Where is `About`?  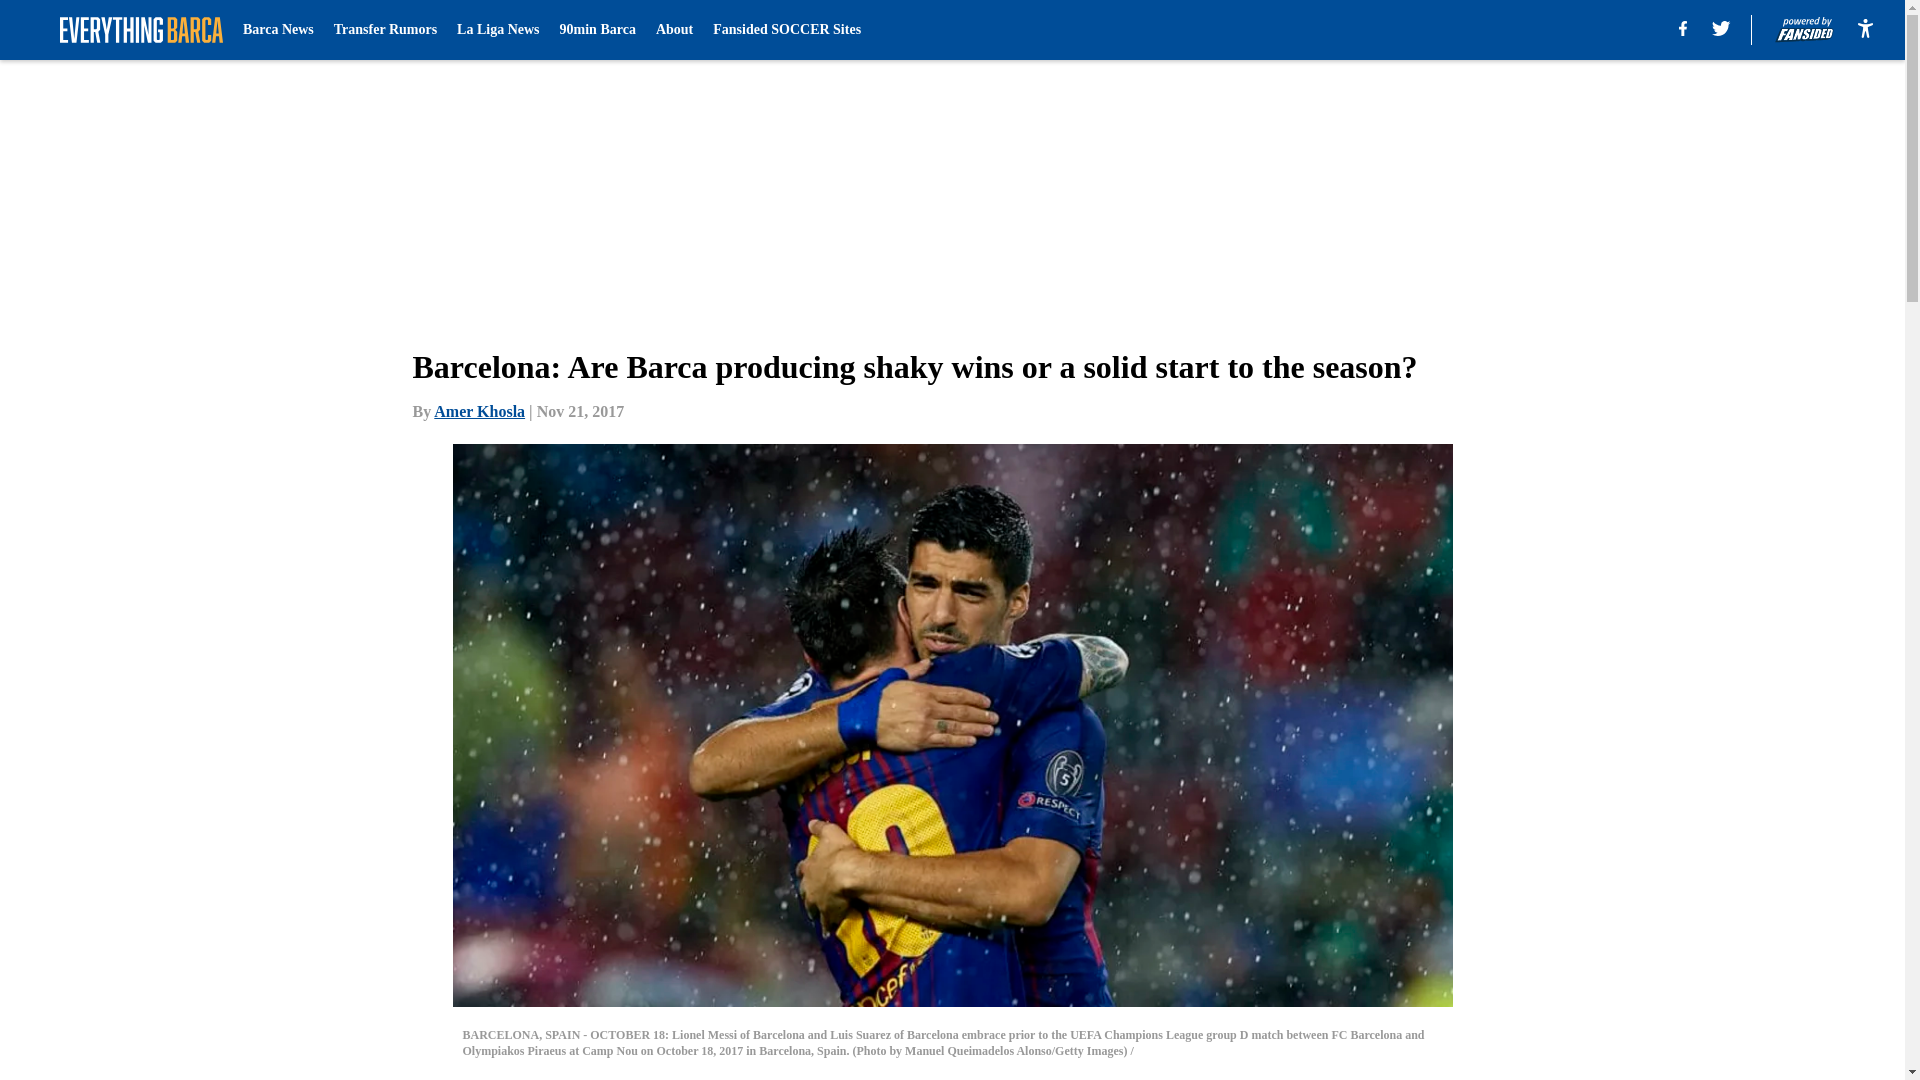 About is located at coordinates (674, 30).